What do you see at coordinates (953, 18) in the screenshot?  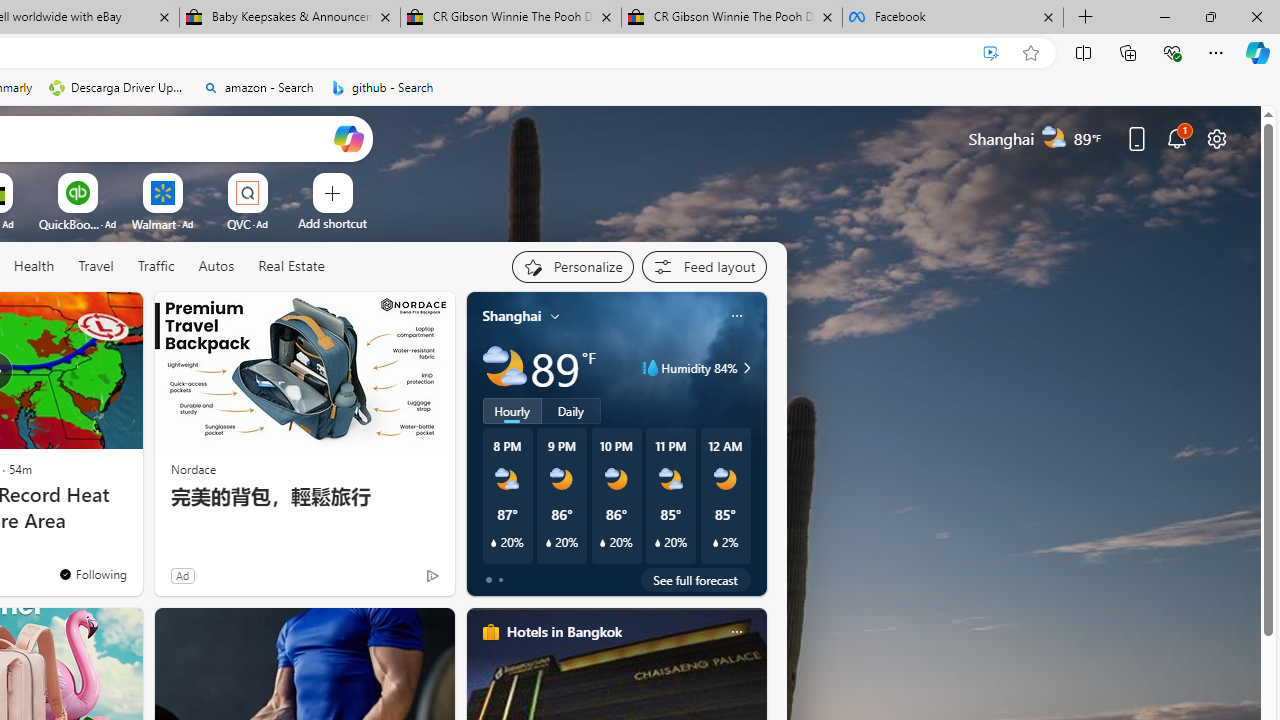 I see `Facebook` at bounding box center [953, 18].